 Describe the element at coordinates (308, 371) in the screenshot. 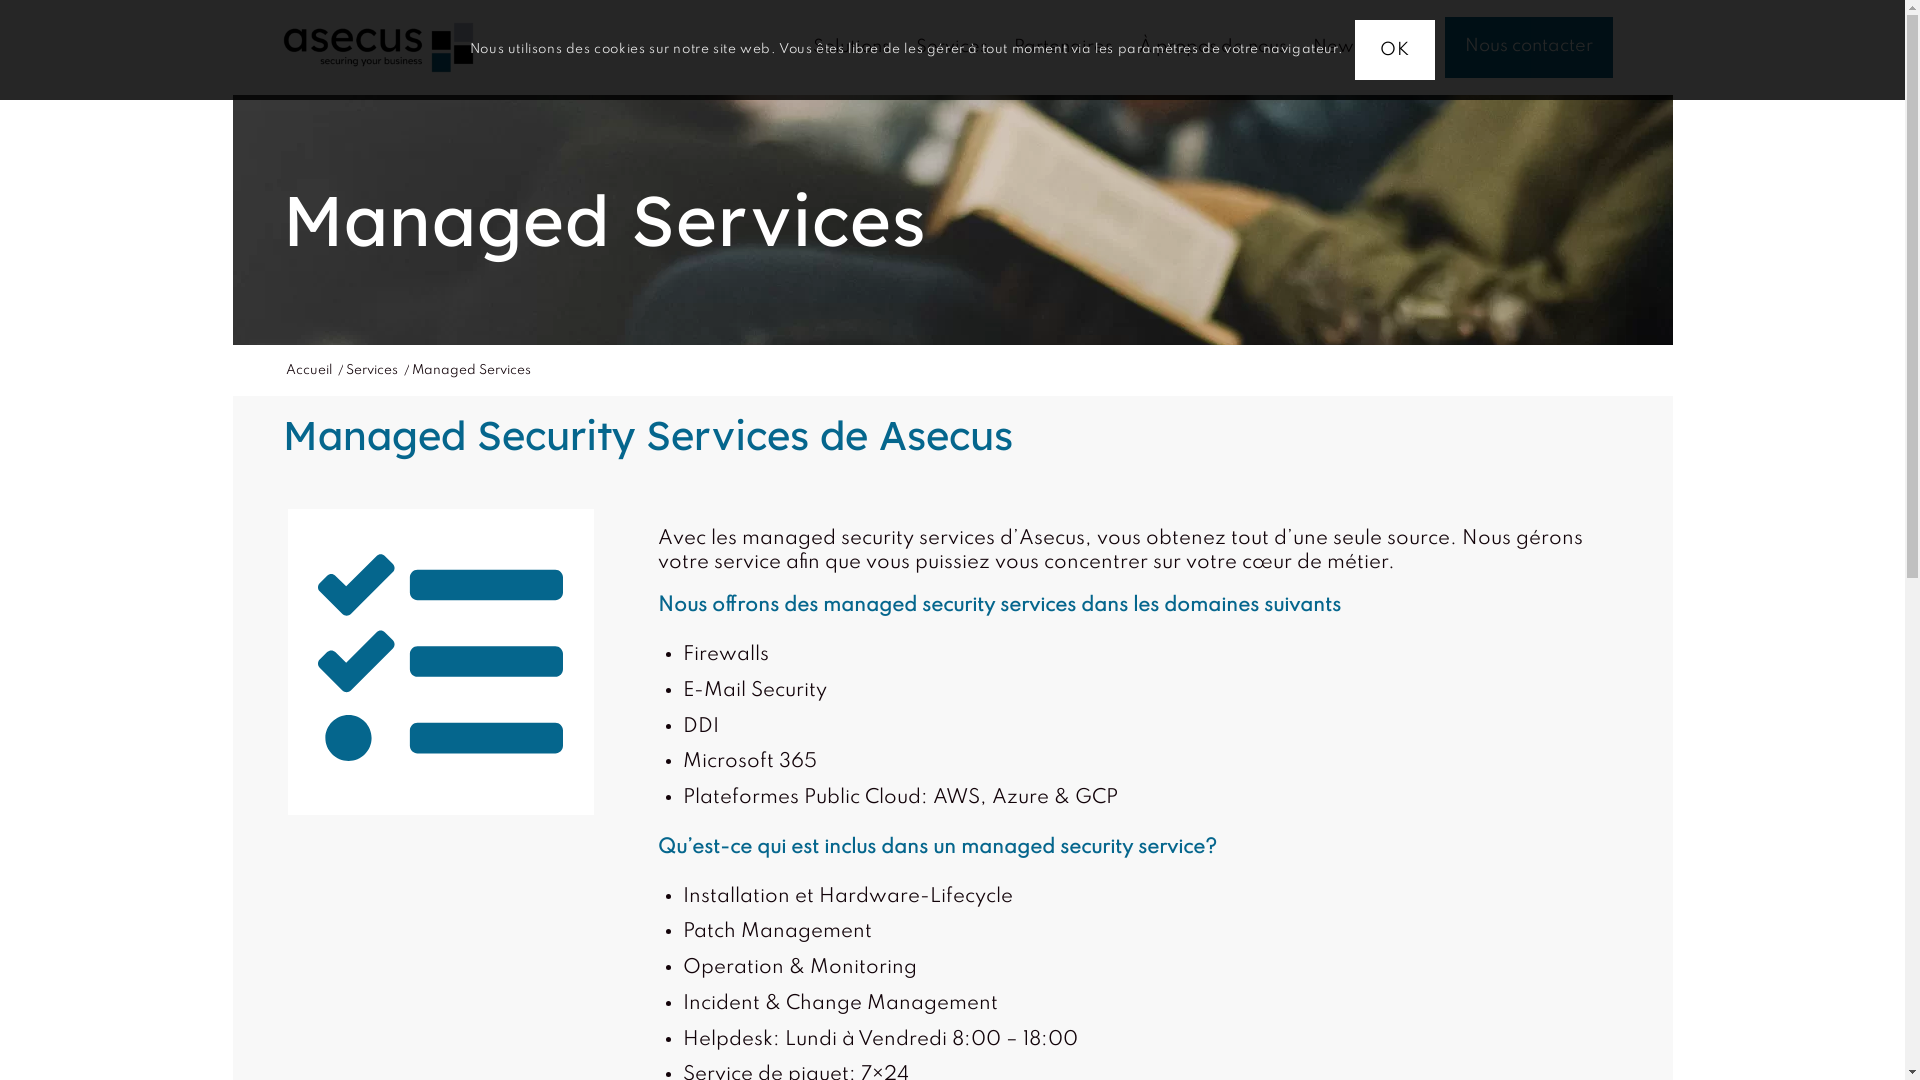

I see `Accueil` at that location.